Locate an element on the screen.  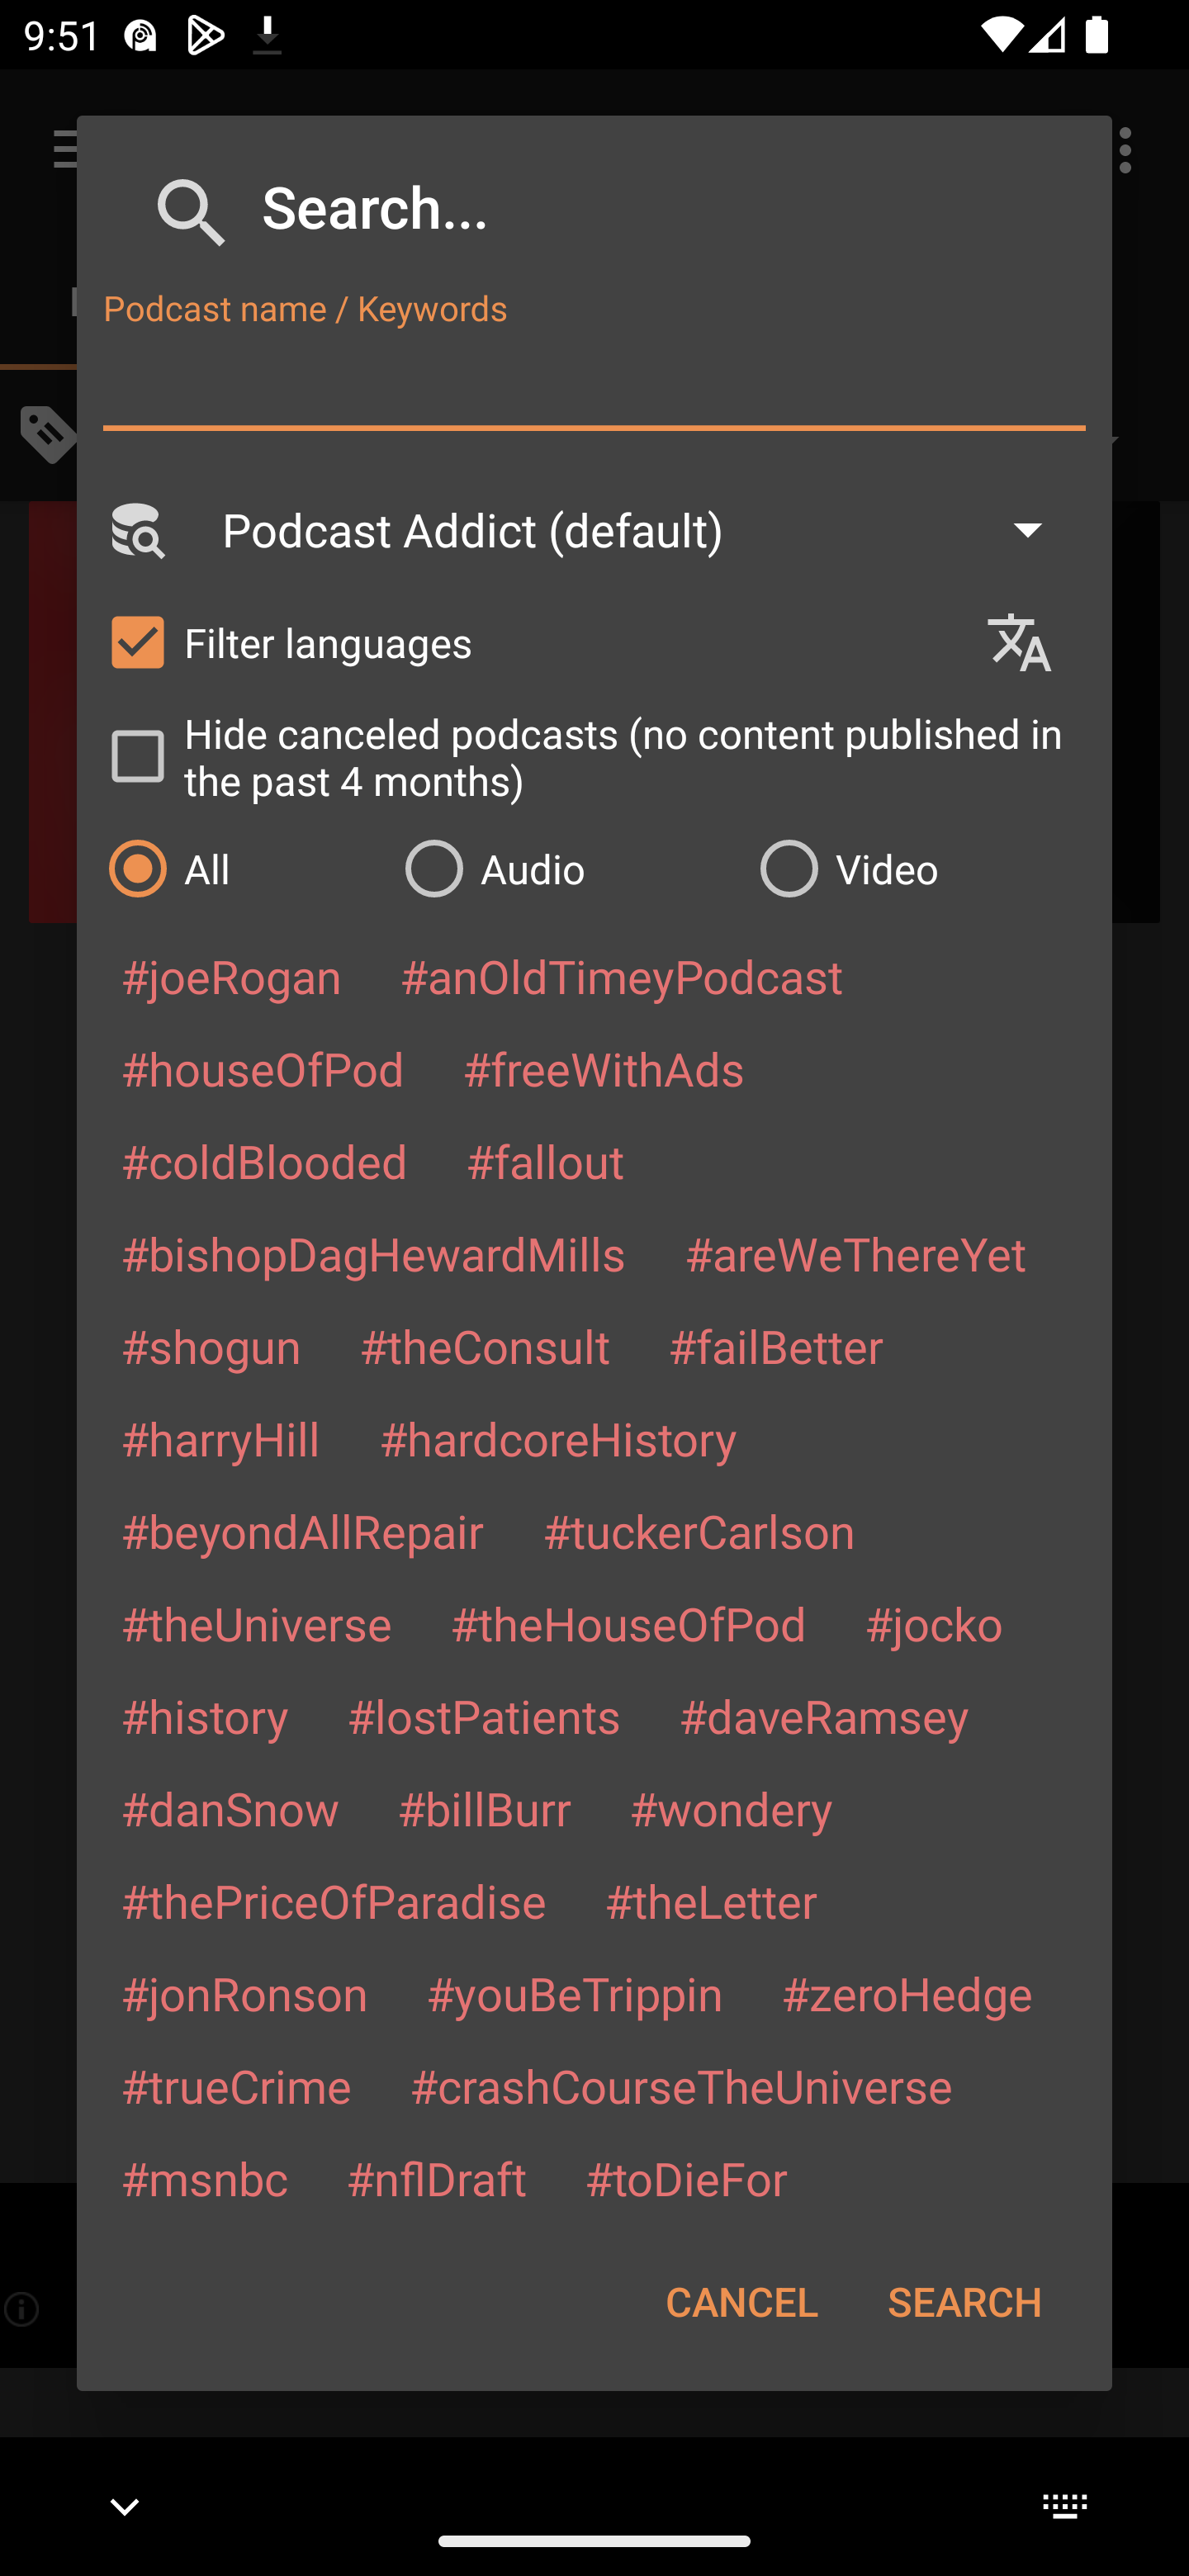
#houseOfPod is located at coordinates (262, 1068).